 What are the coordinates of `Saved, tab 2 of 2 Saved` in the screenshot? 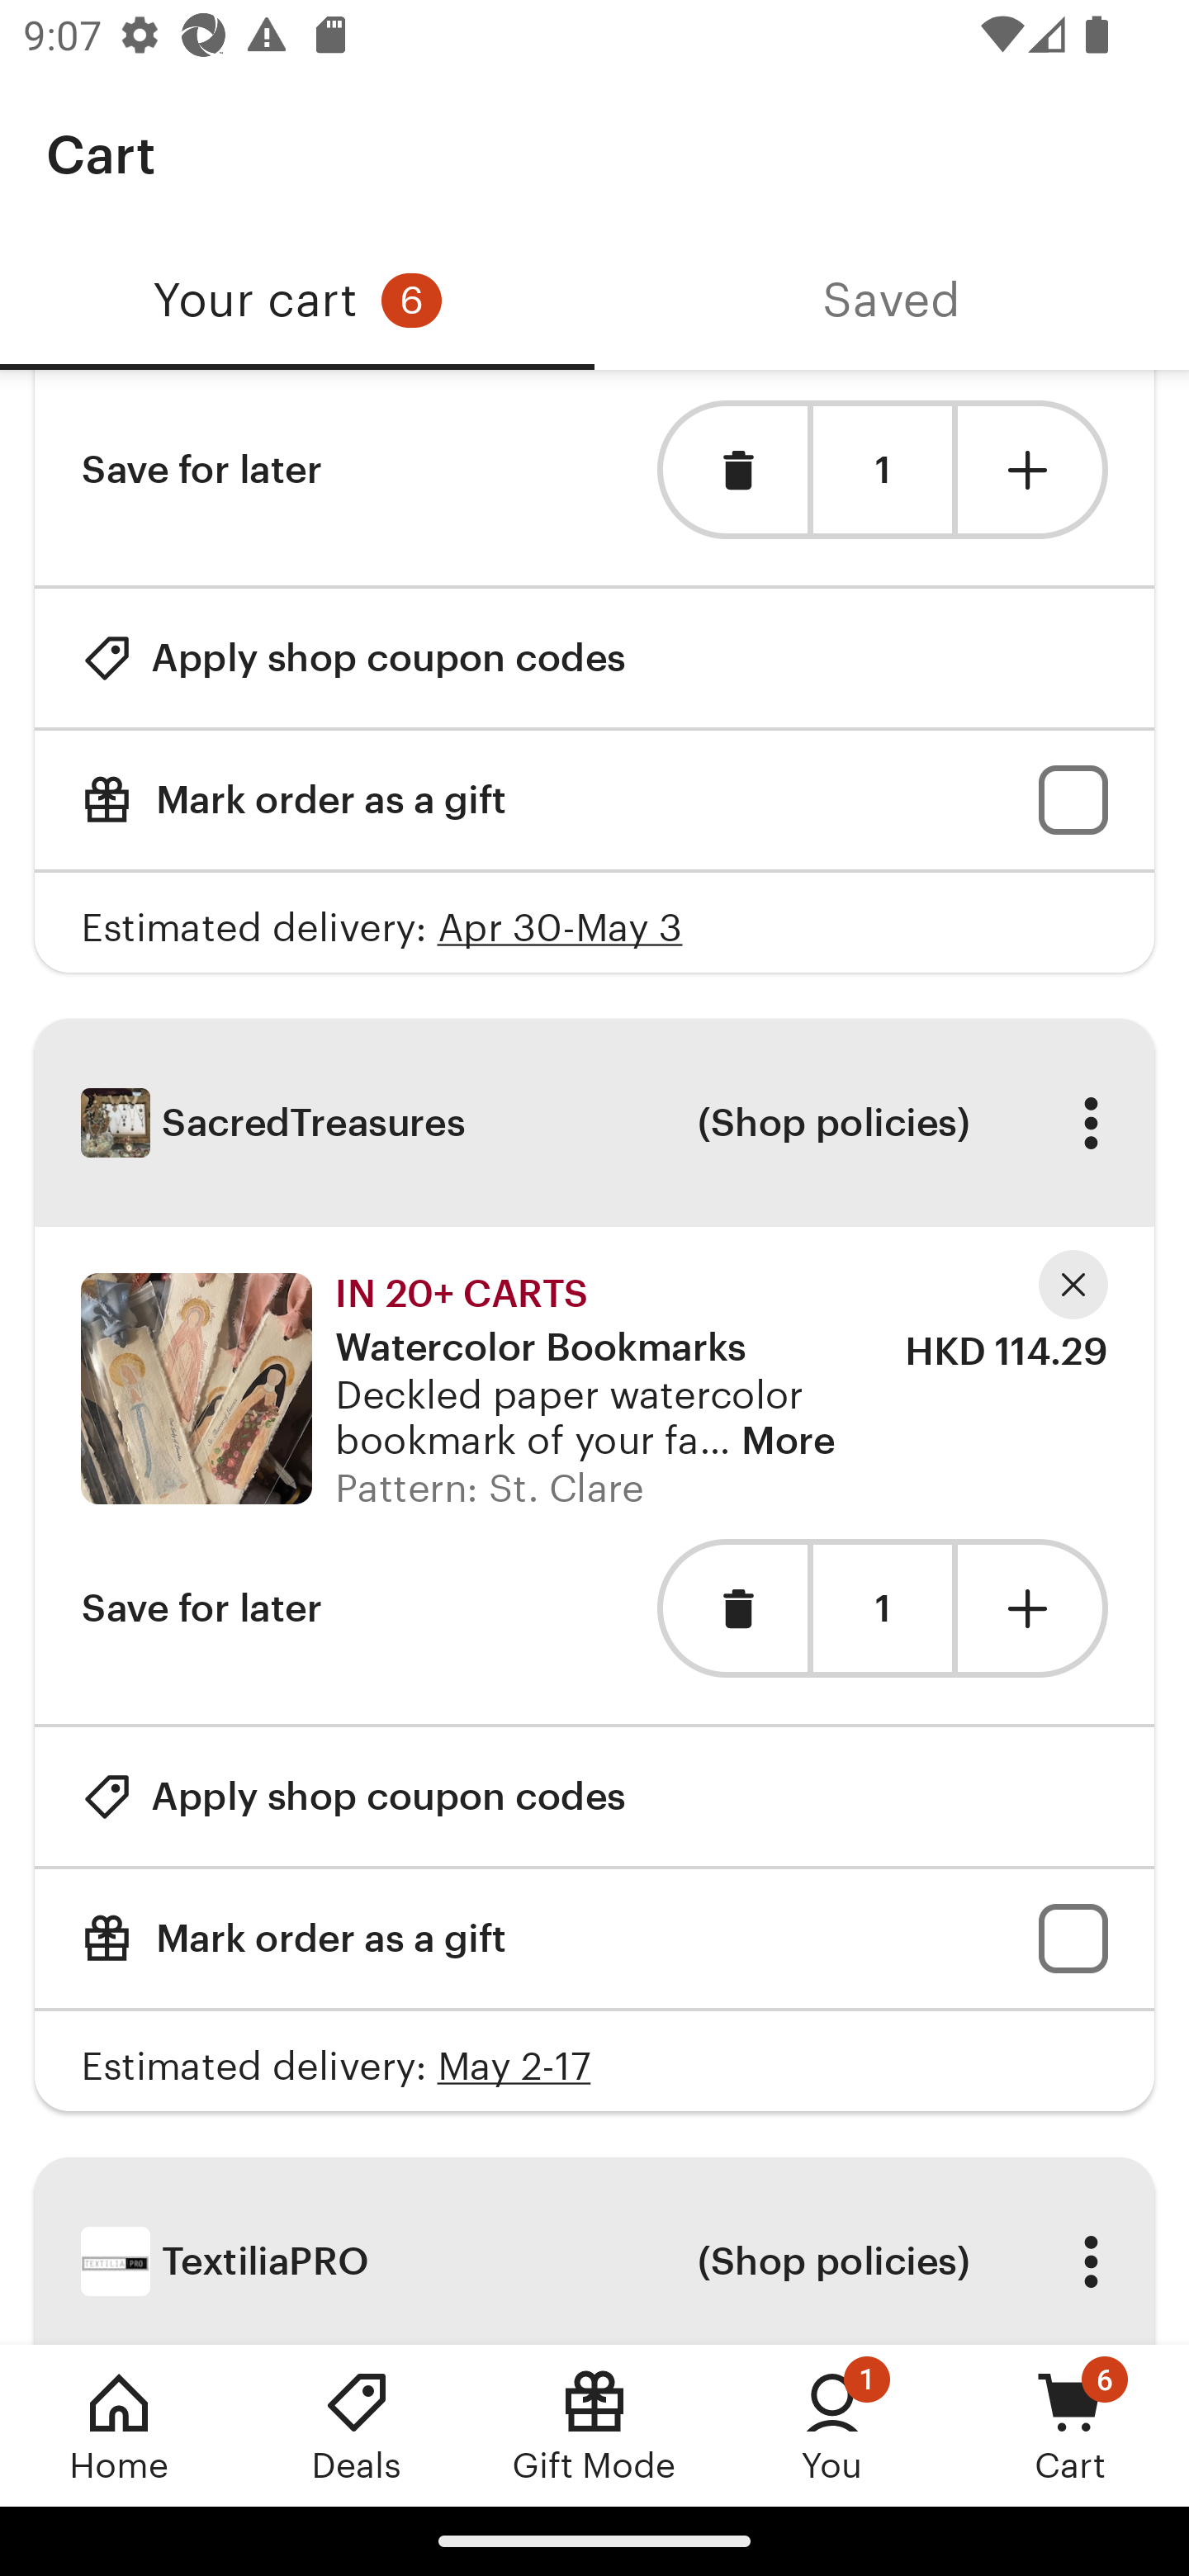 It's located at (892, 301).